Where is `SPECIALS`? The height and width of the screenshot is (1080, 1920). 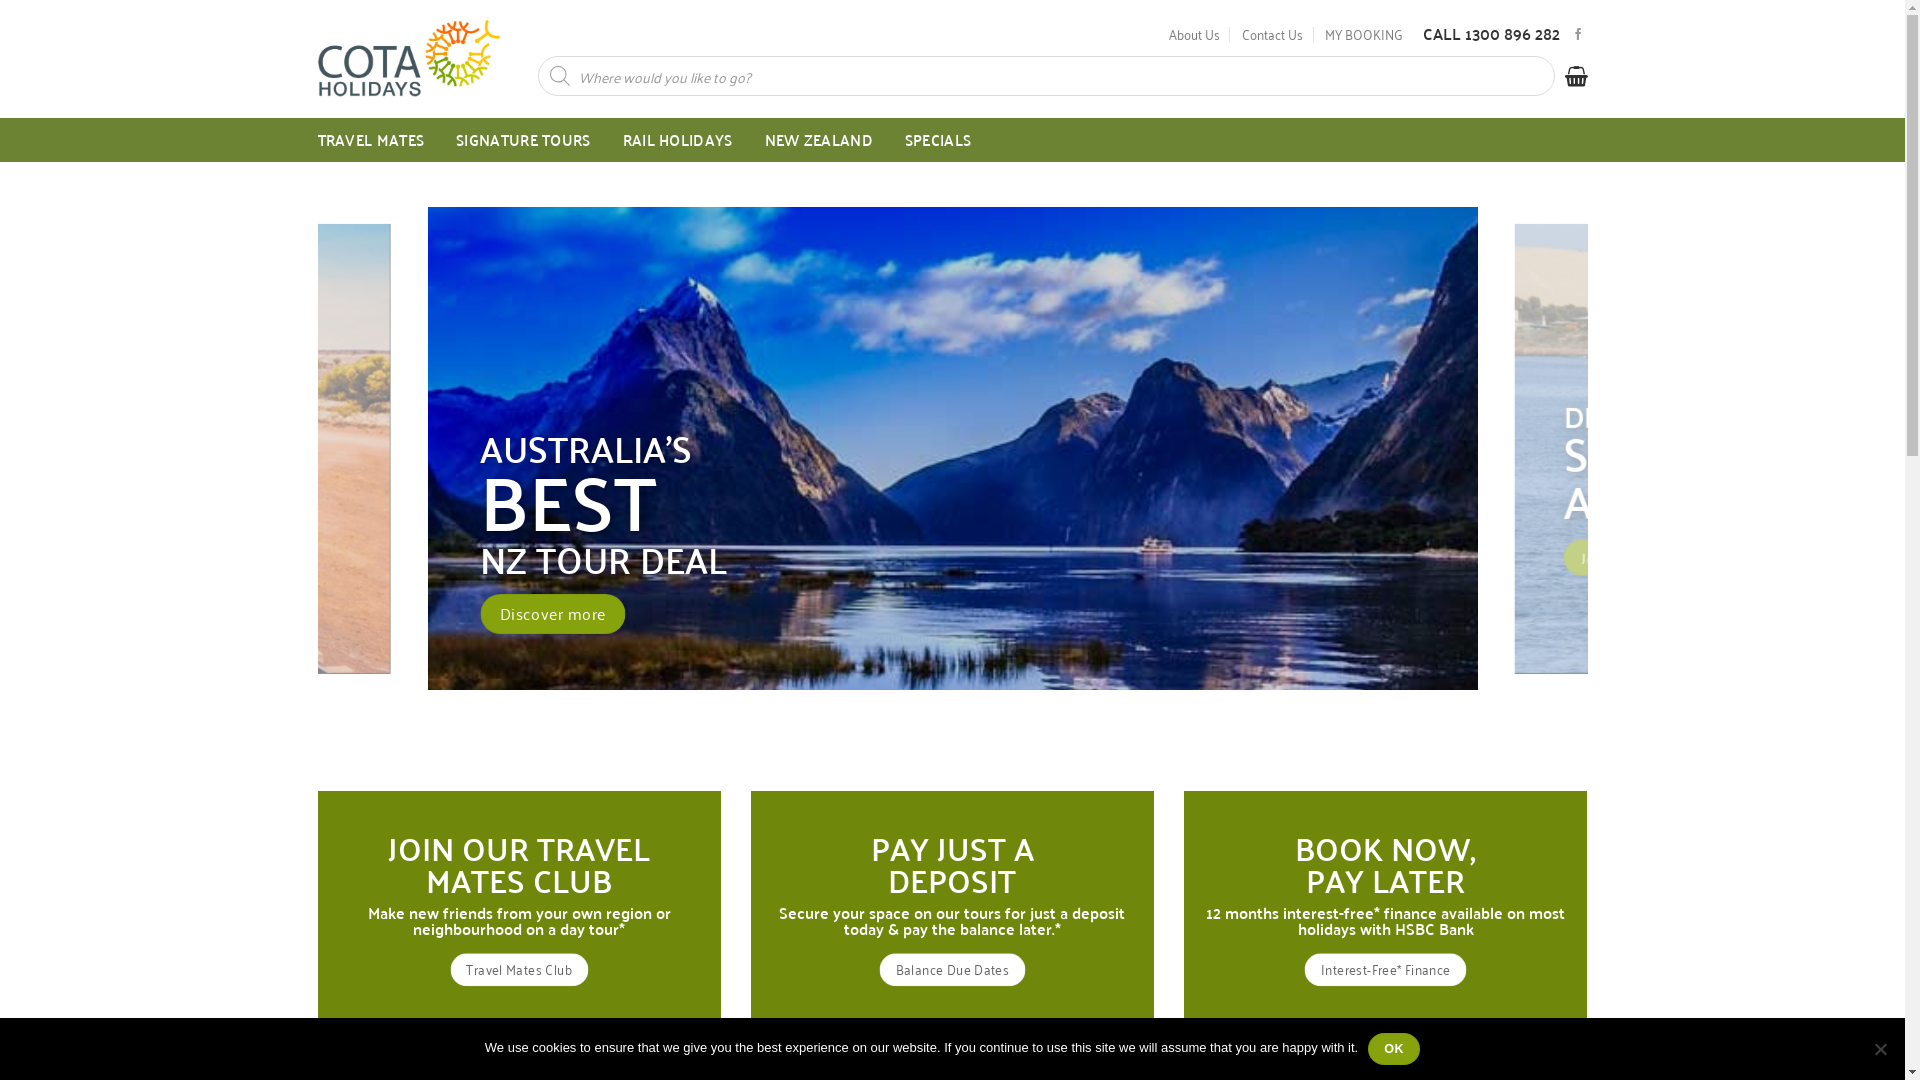 SPECIALS is located at coordinates (938, 140).